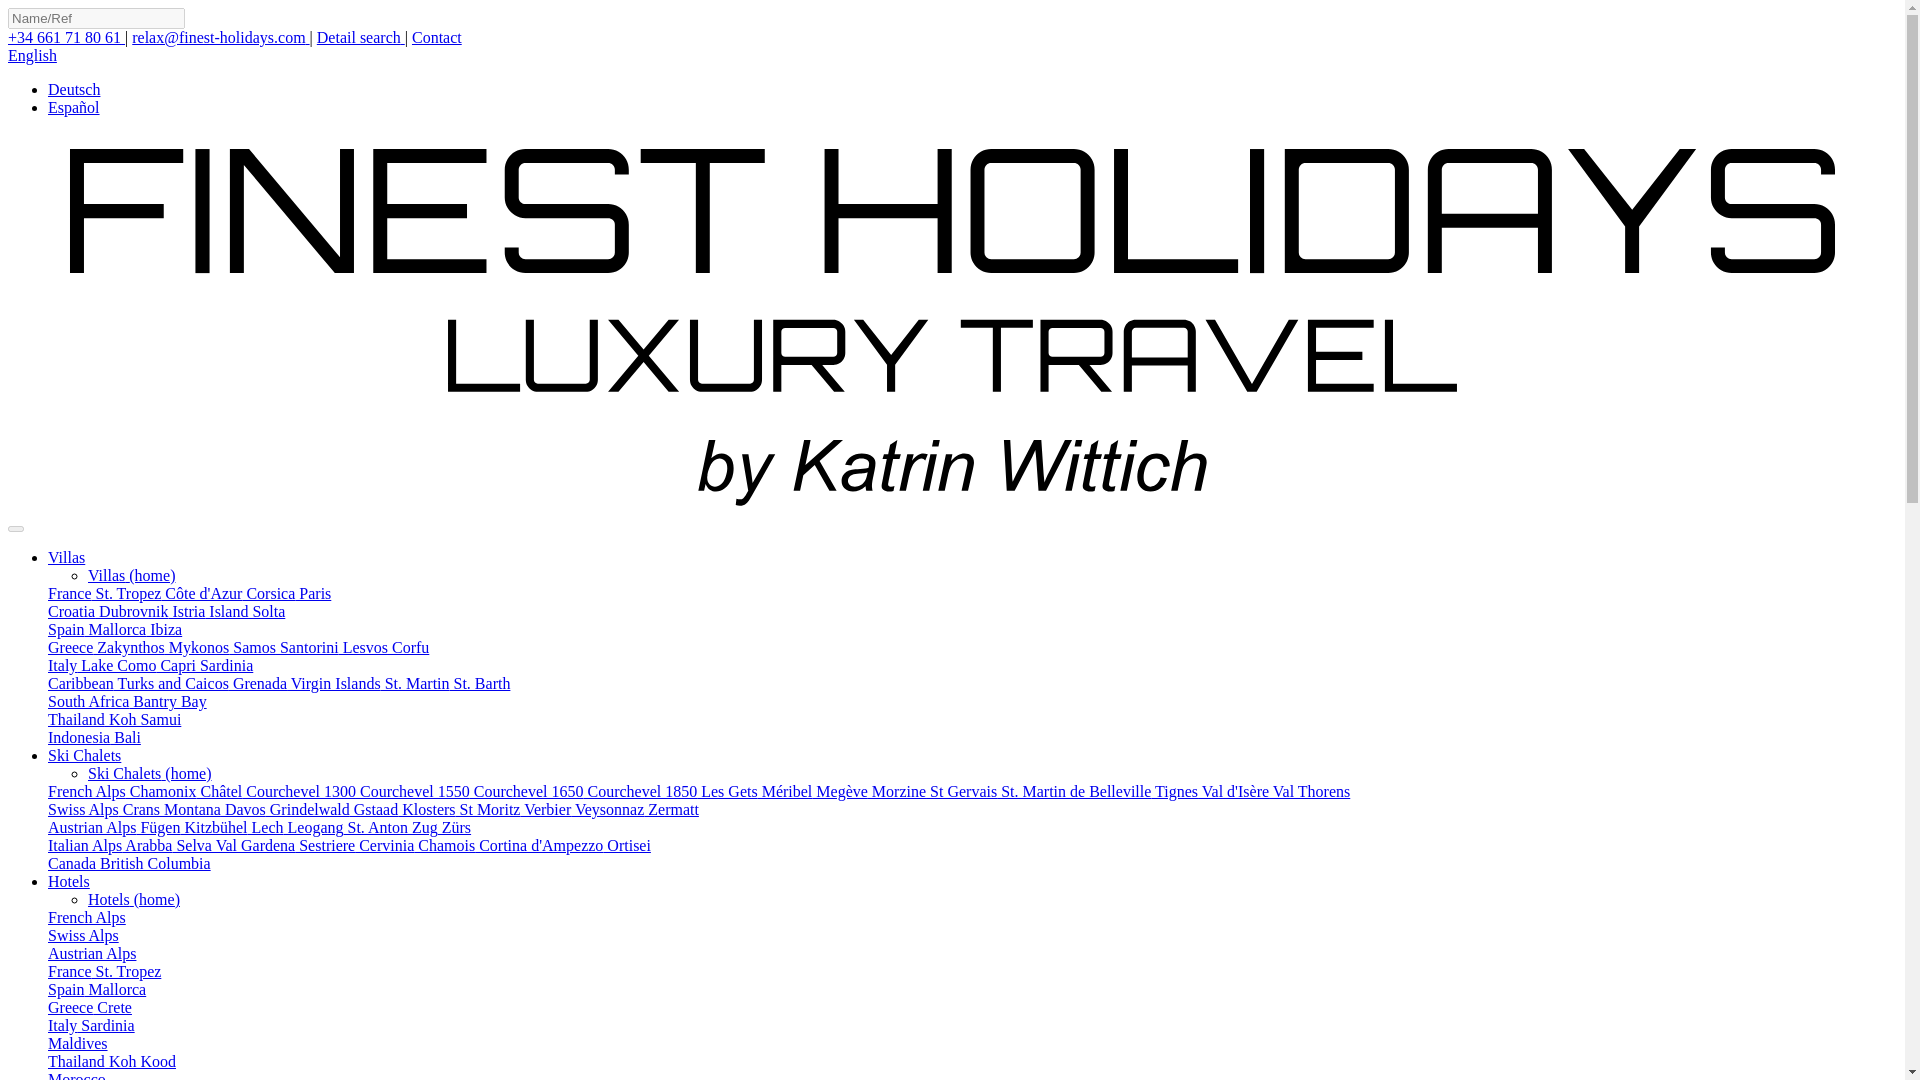 The height and width of the screenshot is (1080, 1920). Describe the element at coordinates (126, 593) in the screenshot. I see `St. Tropez` at that location.